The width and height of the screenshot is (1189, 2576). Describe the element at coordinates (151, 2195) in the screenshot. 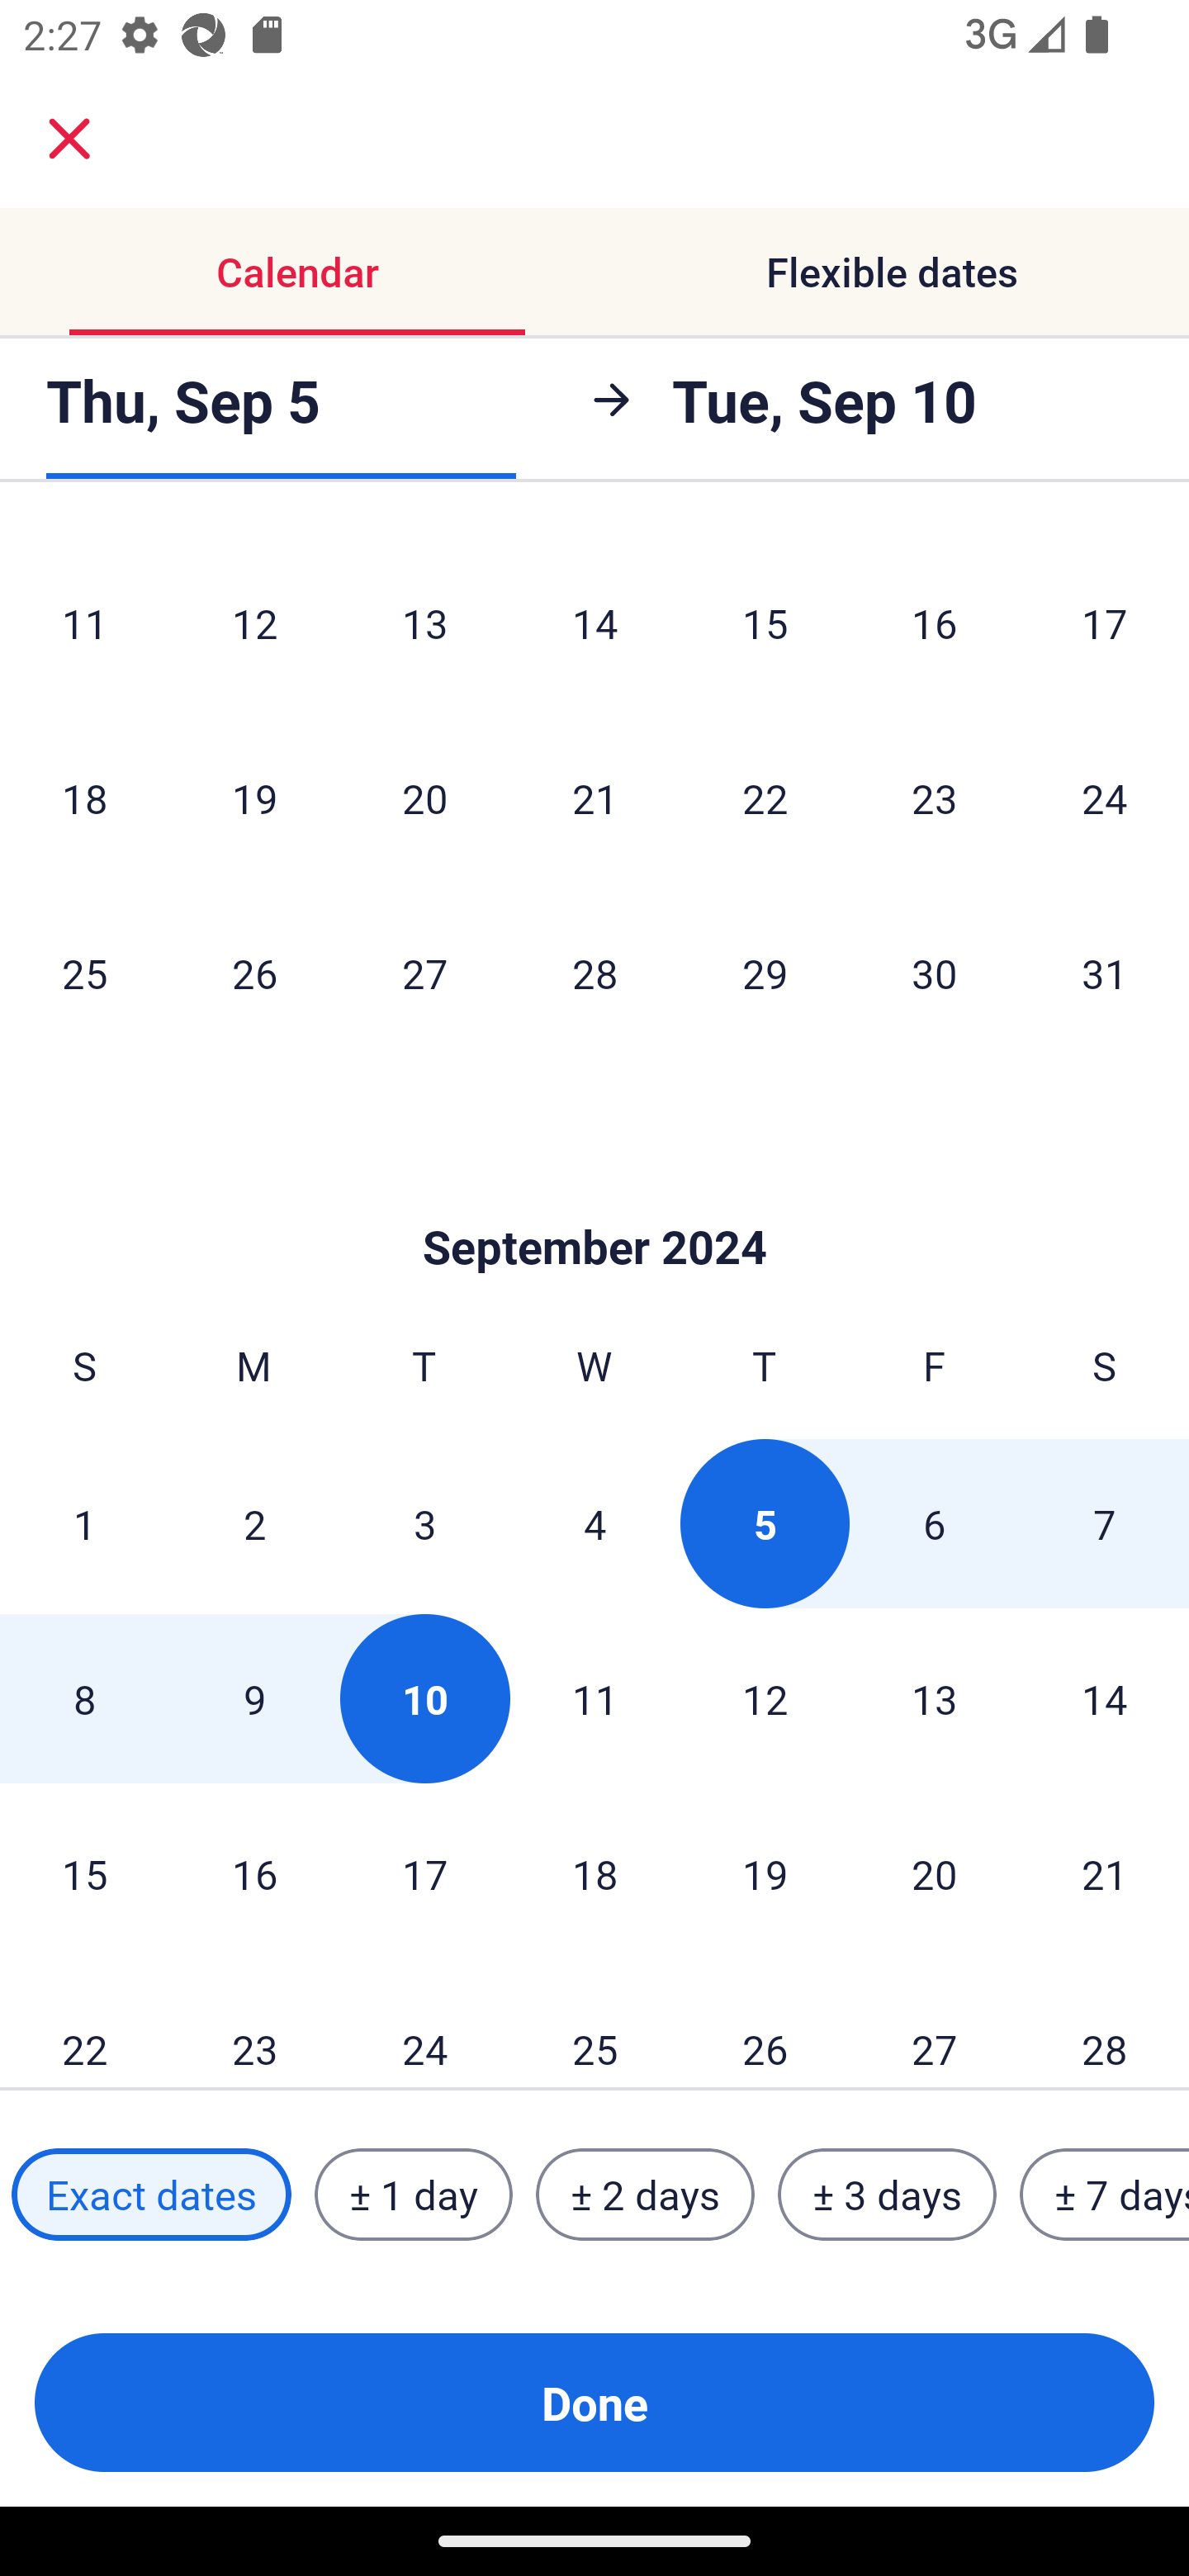

I see `Exact dates` at that location.